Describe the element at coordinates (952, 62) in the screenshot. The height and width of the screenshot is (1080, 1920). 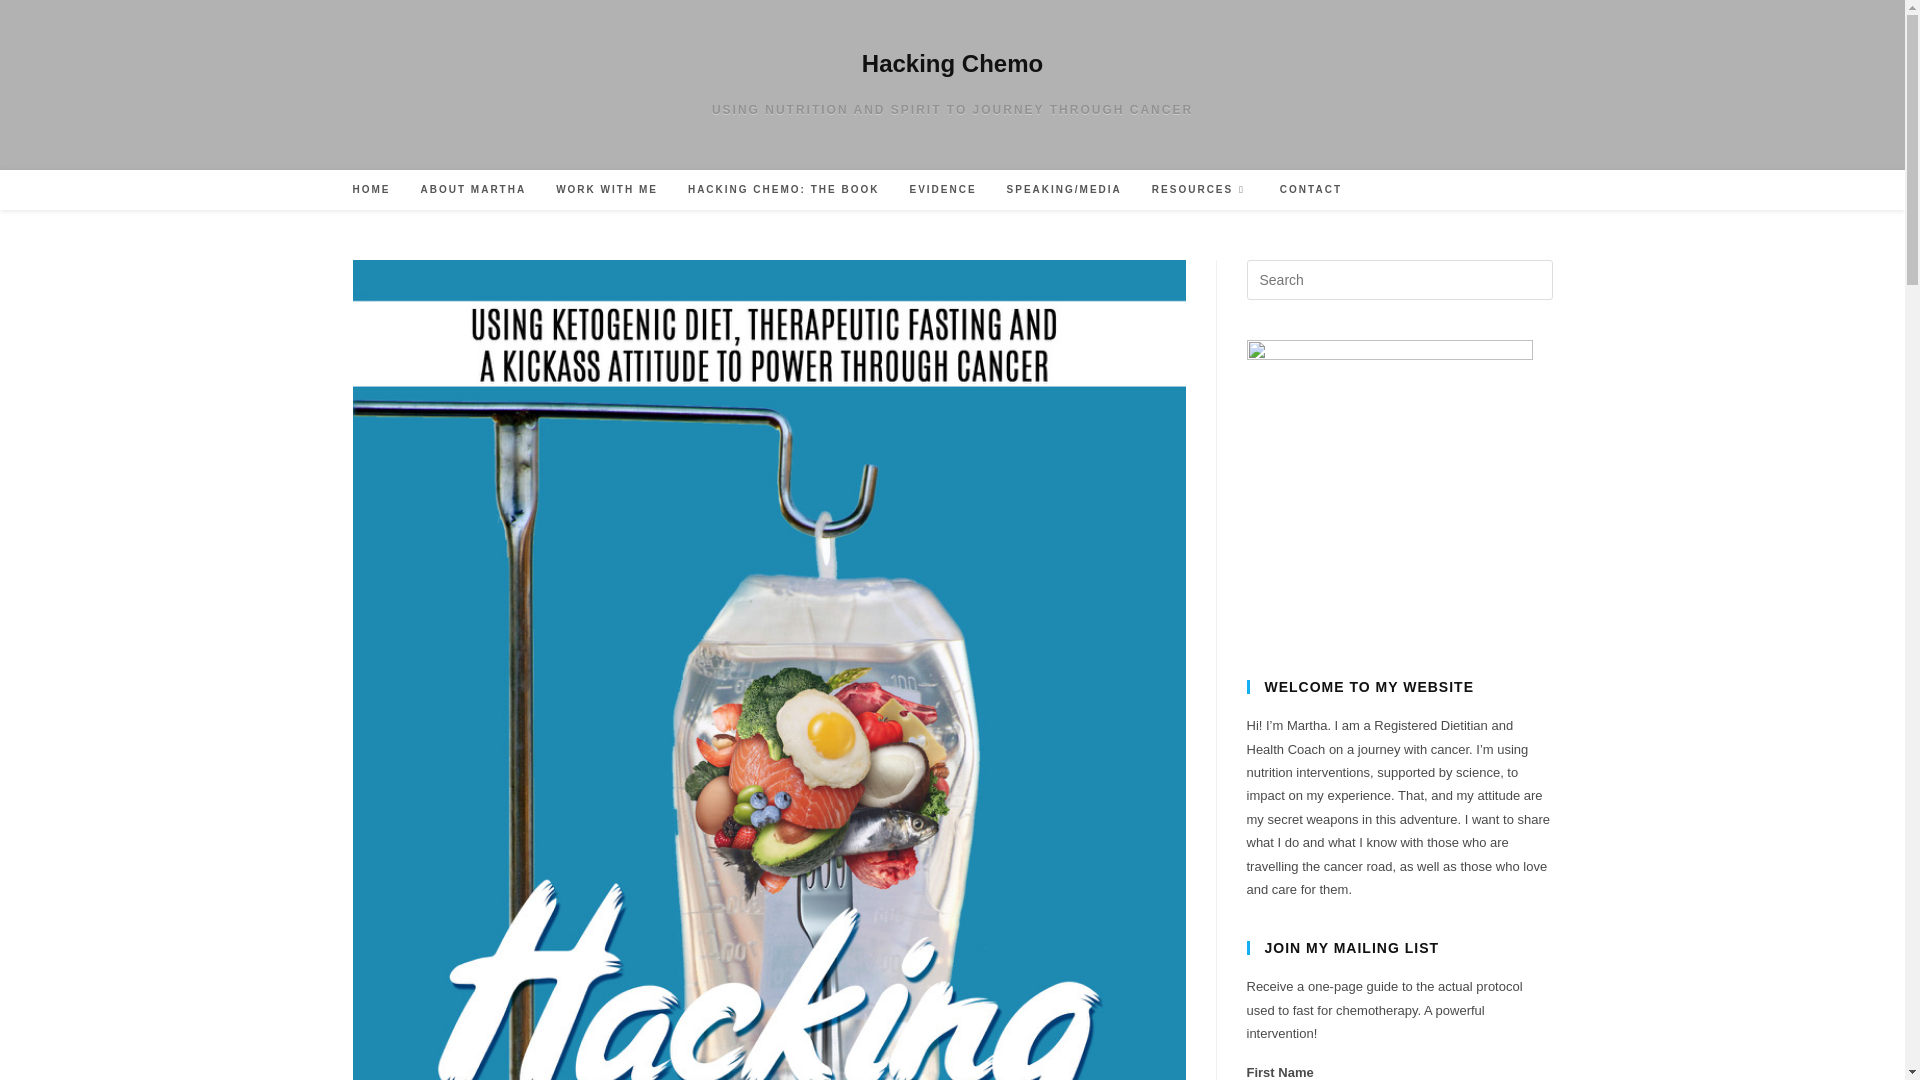
I see `Hacking Chemo` at that location.